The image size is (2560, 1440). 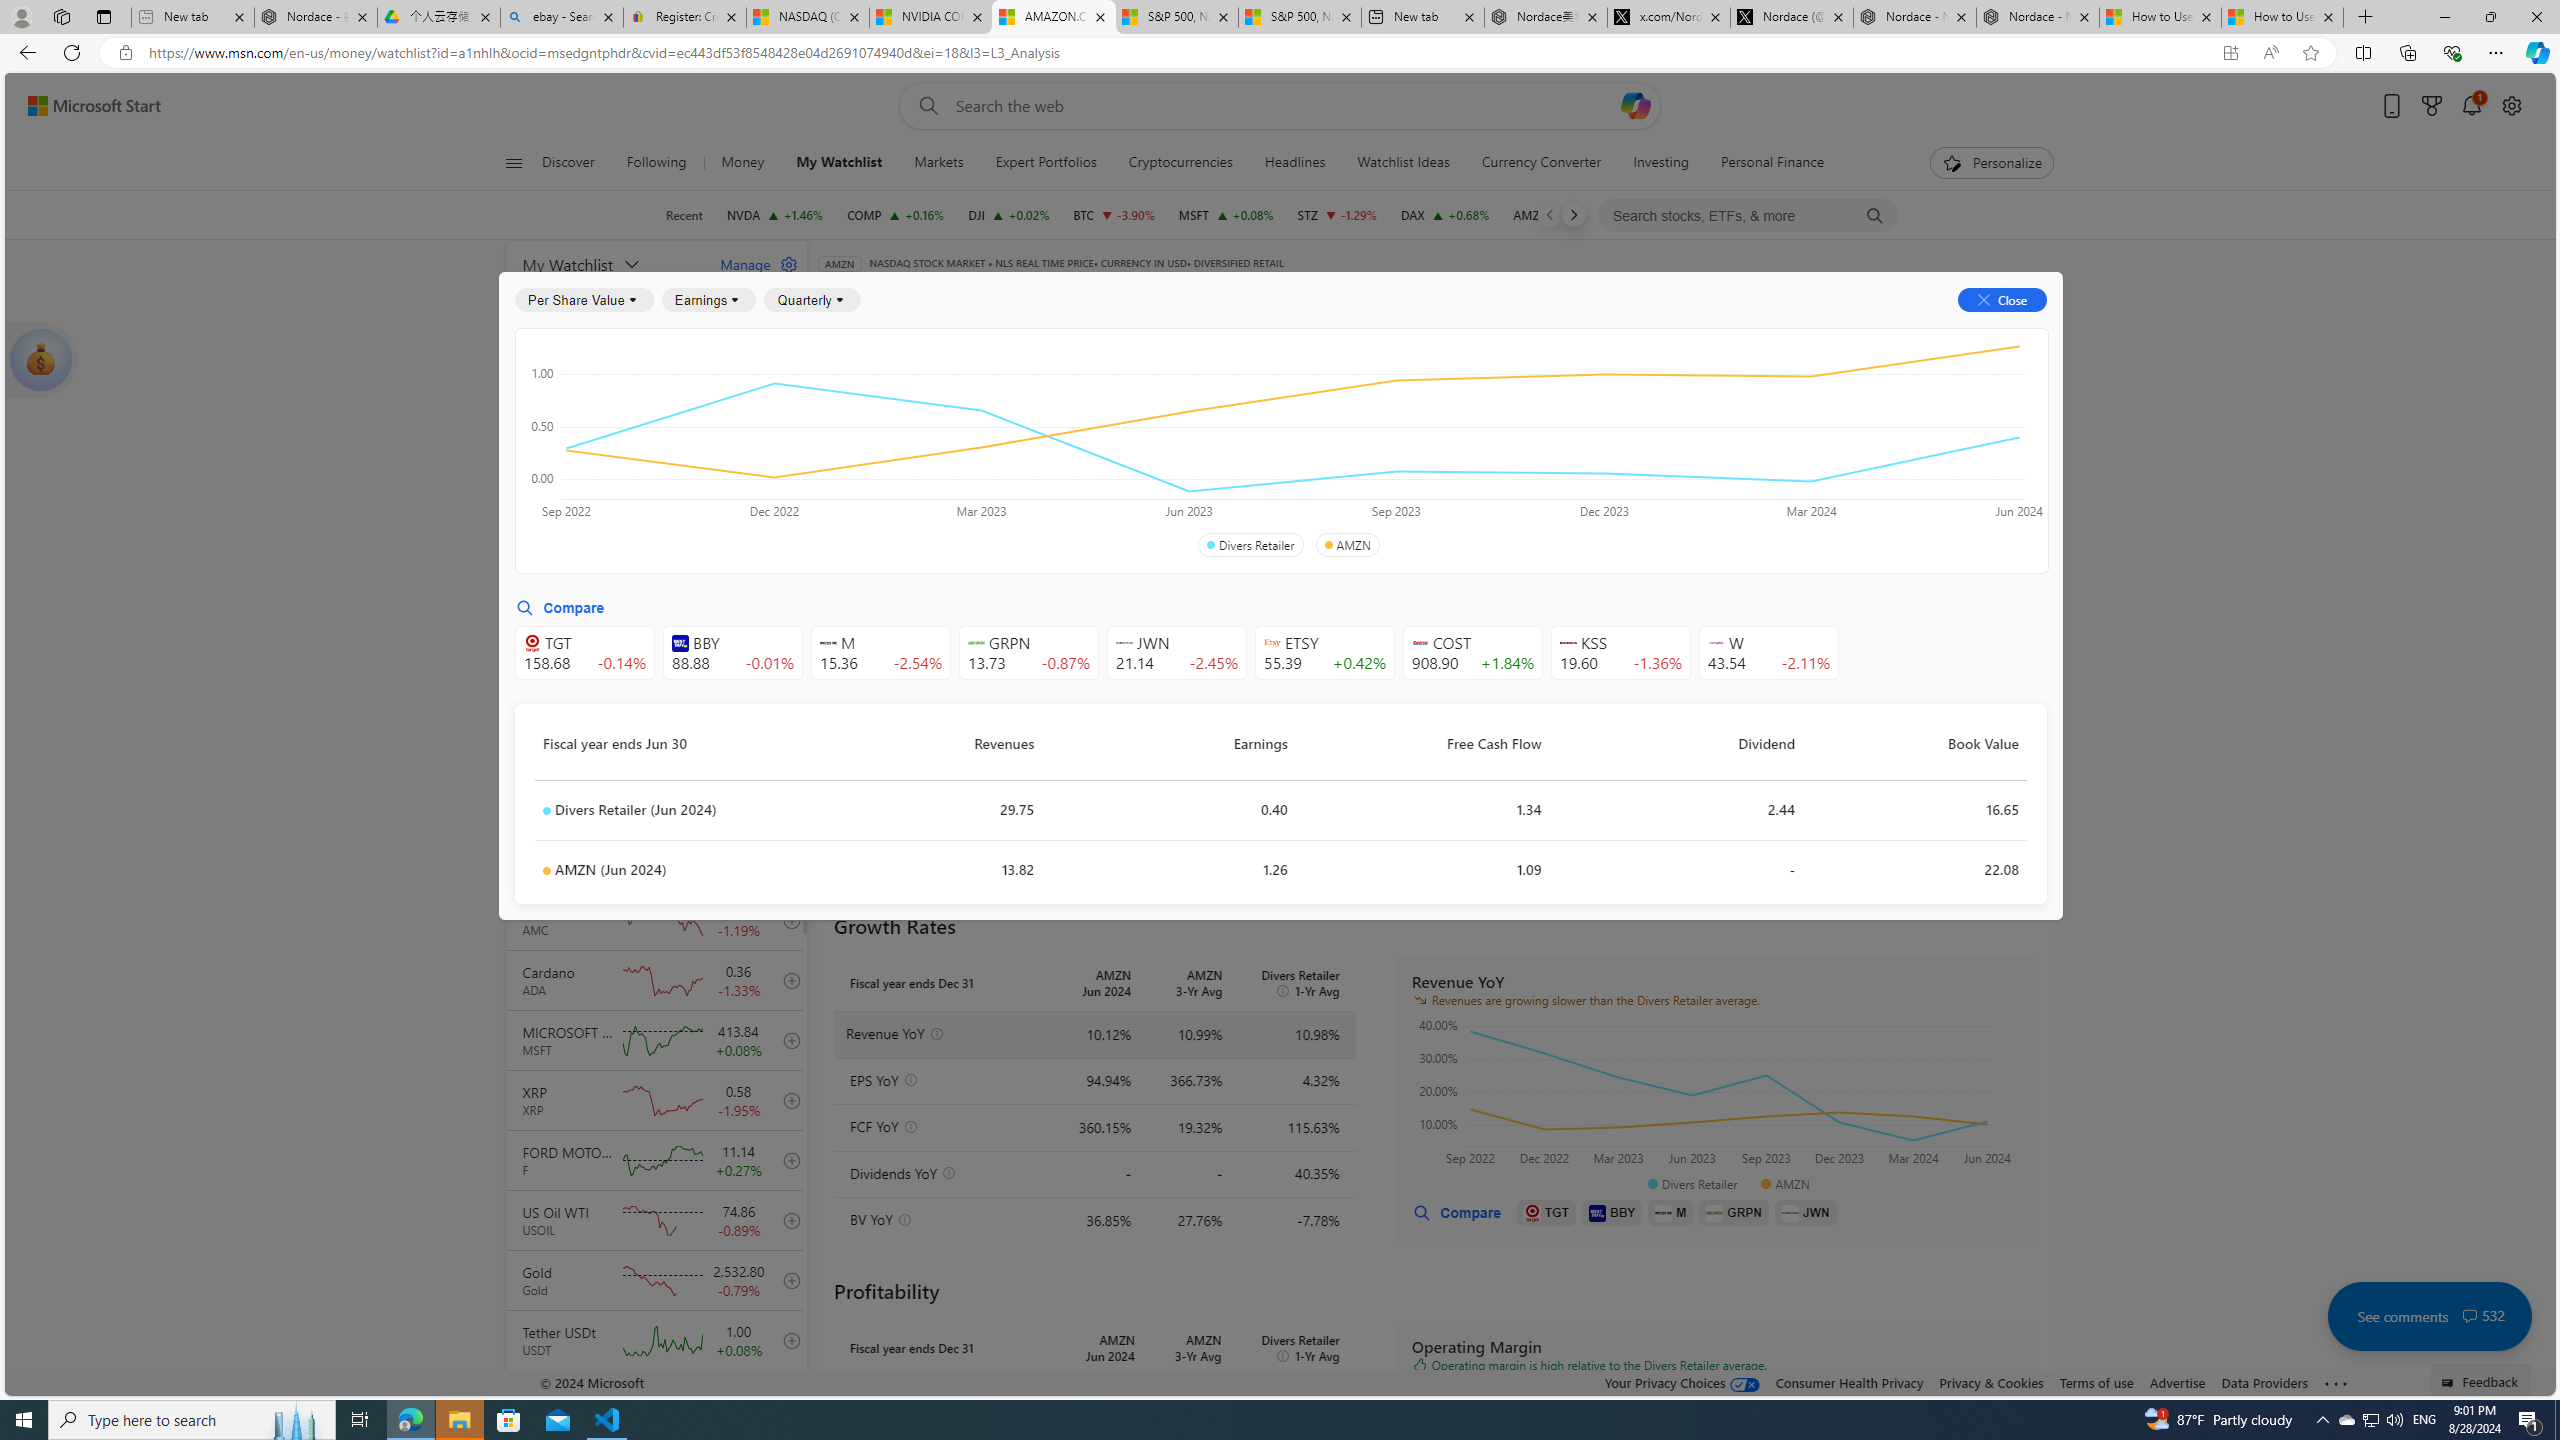 What do you see at coordinates (2470, 1316) in the screenshot?
I see `Class: cwt-icon-vector` at bounding box center [2470, 1316].